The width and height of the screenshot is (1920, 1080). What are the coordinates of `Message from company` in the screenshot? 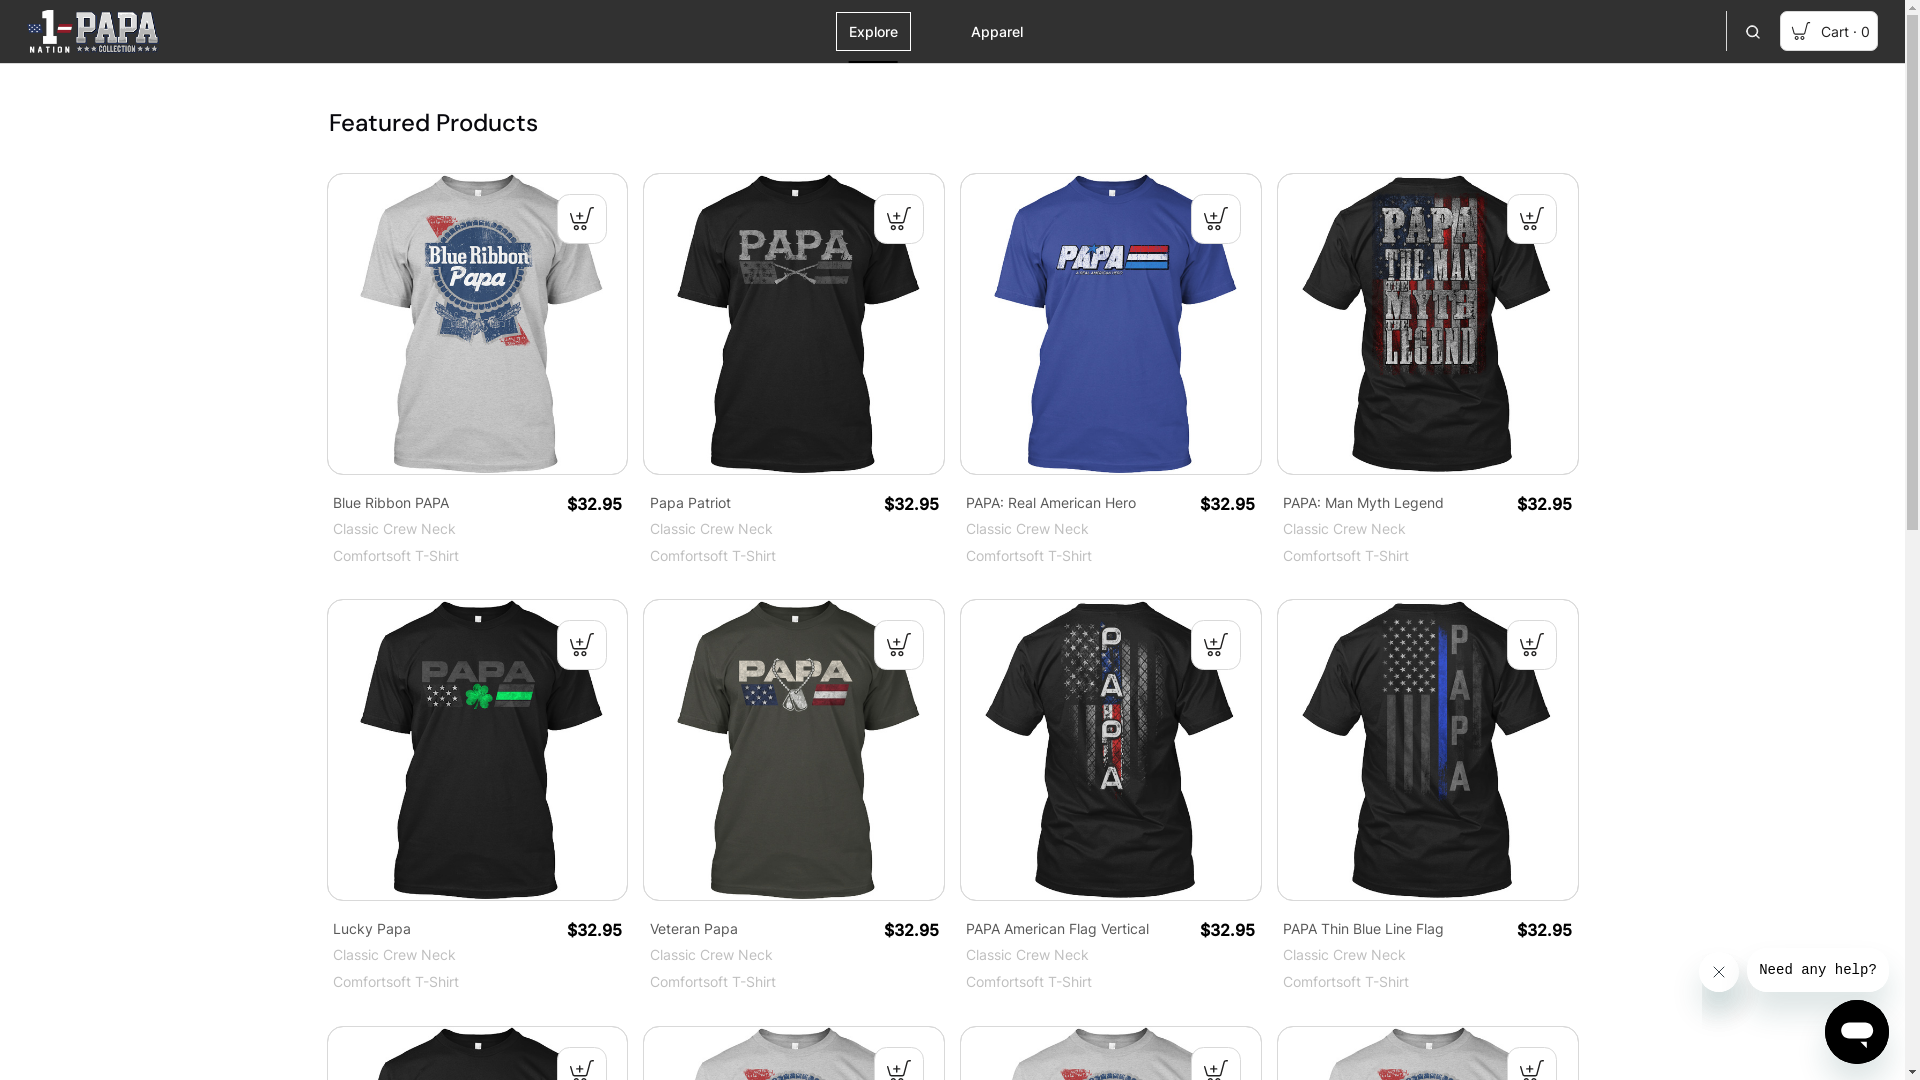 It's located at (1818, 970).